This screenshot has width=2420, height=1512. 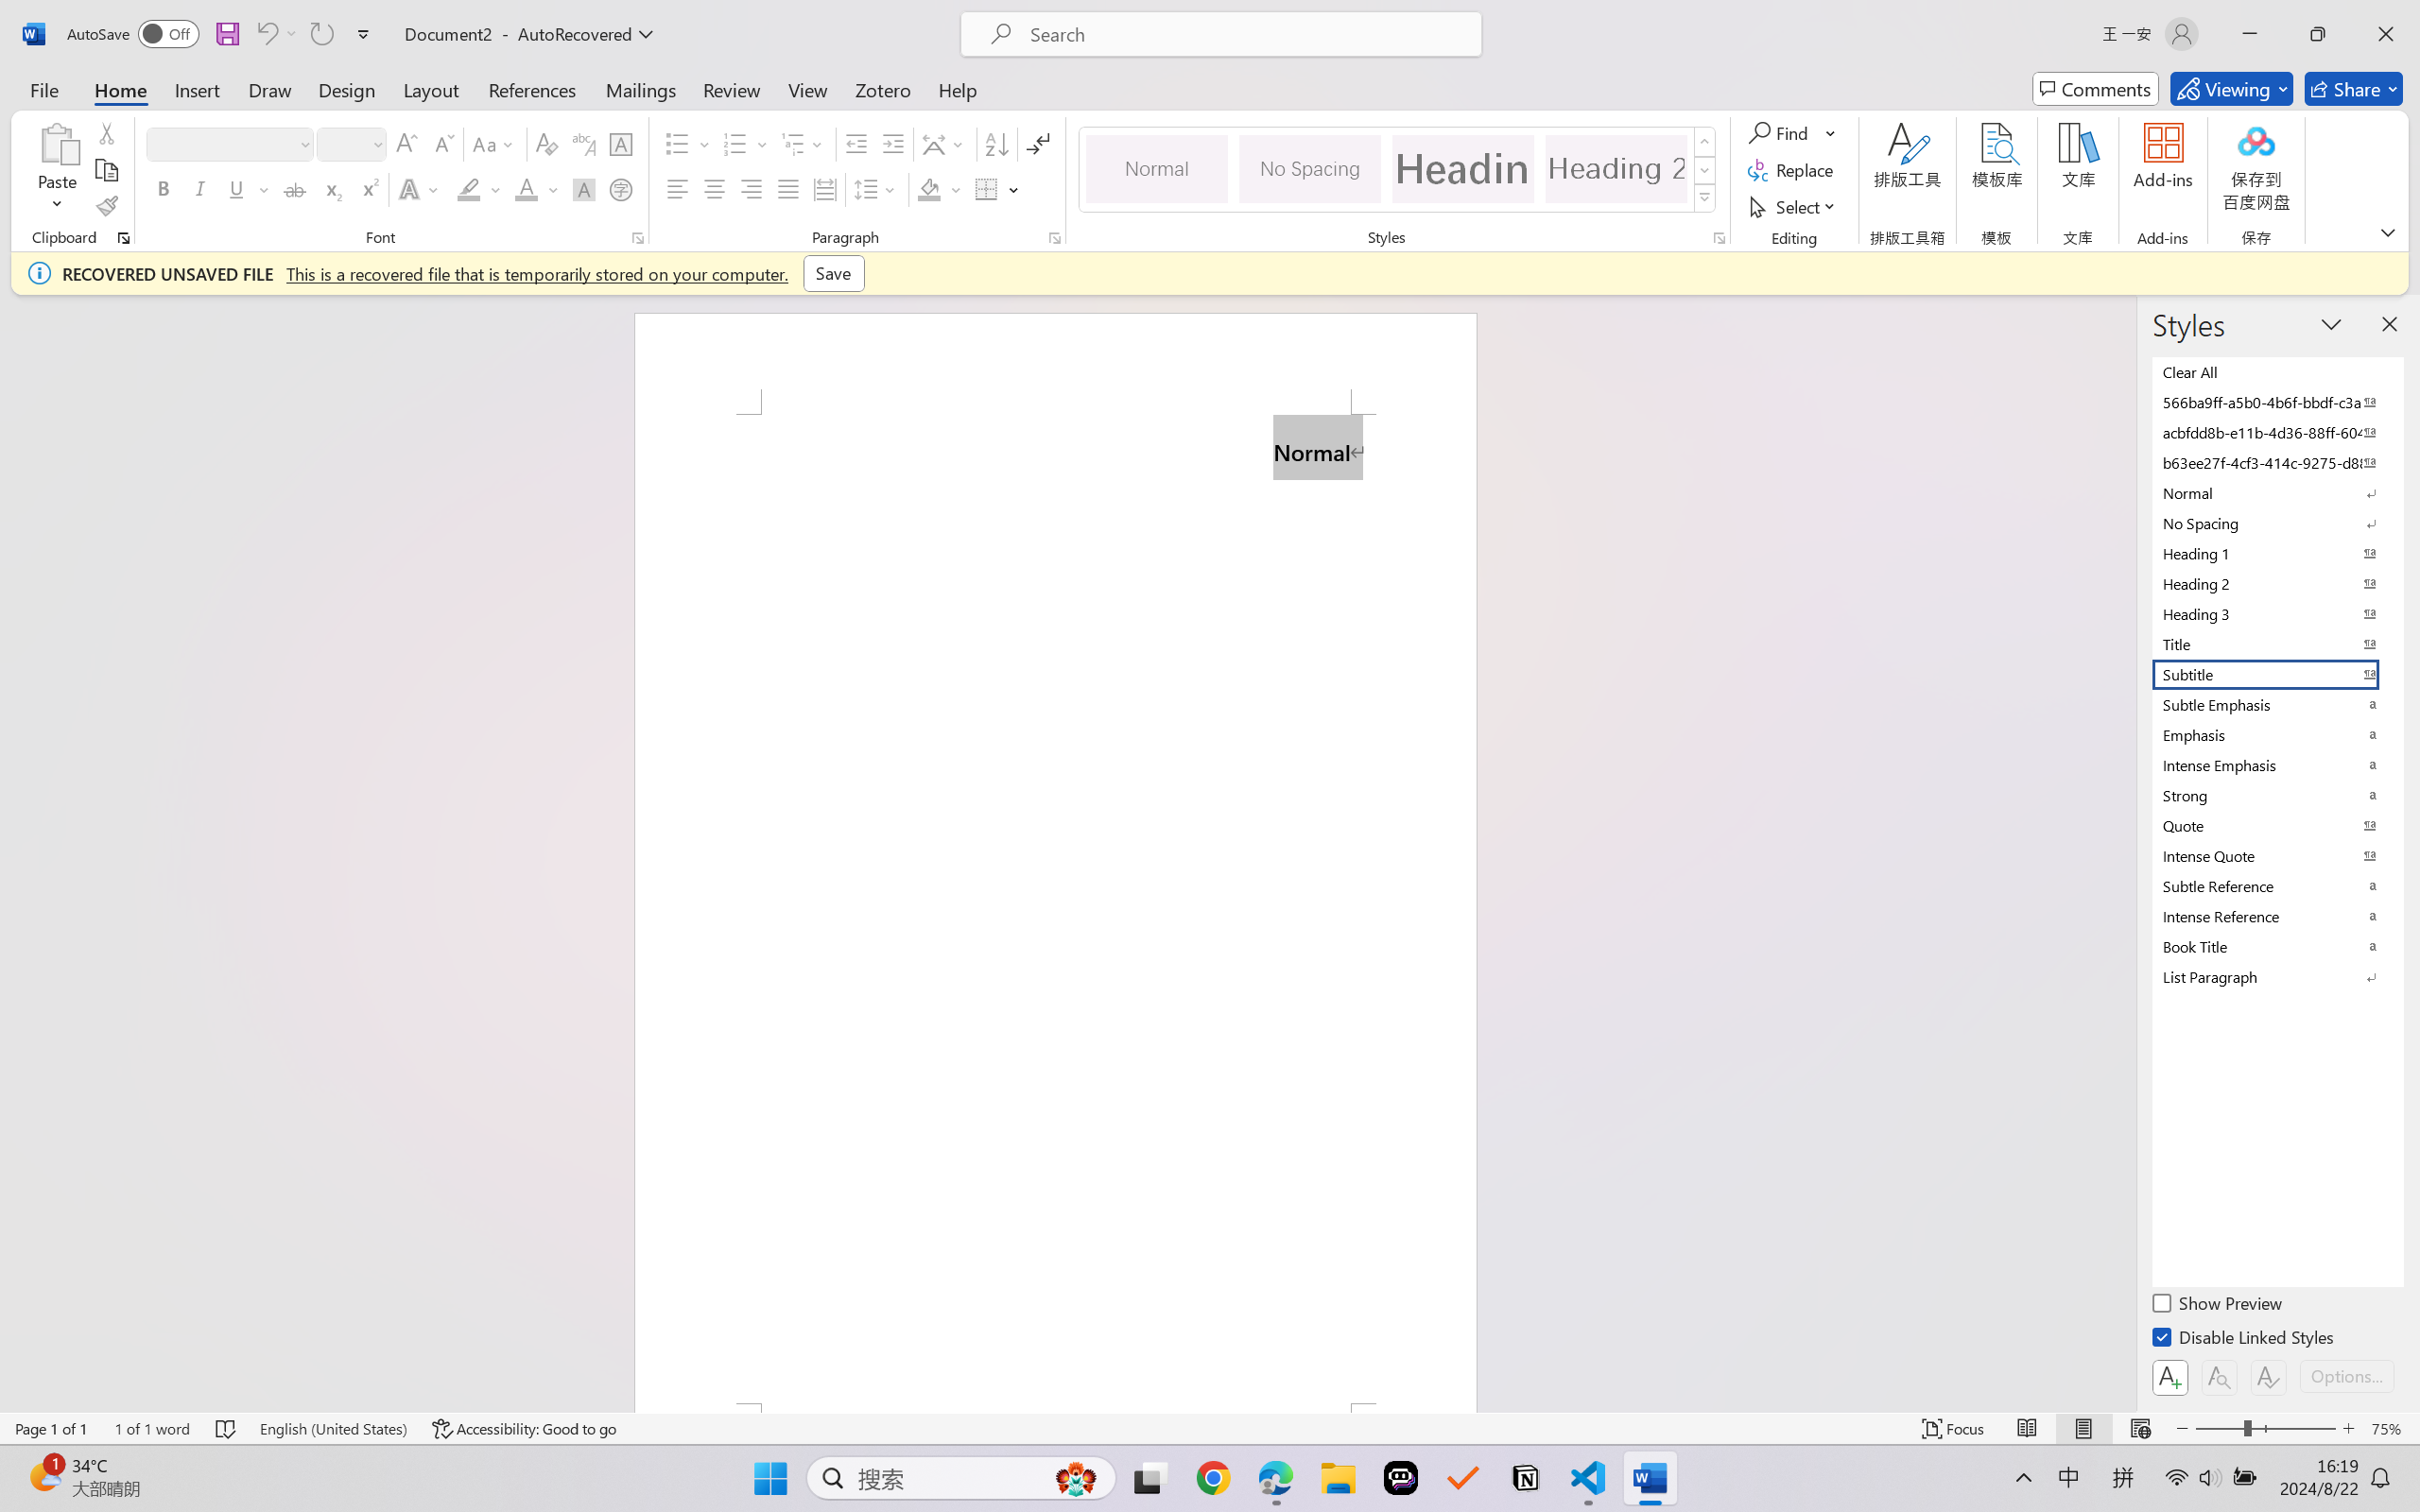 I want to click on Asian Layout, so click(x=945, y=144).